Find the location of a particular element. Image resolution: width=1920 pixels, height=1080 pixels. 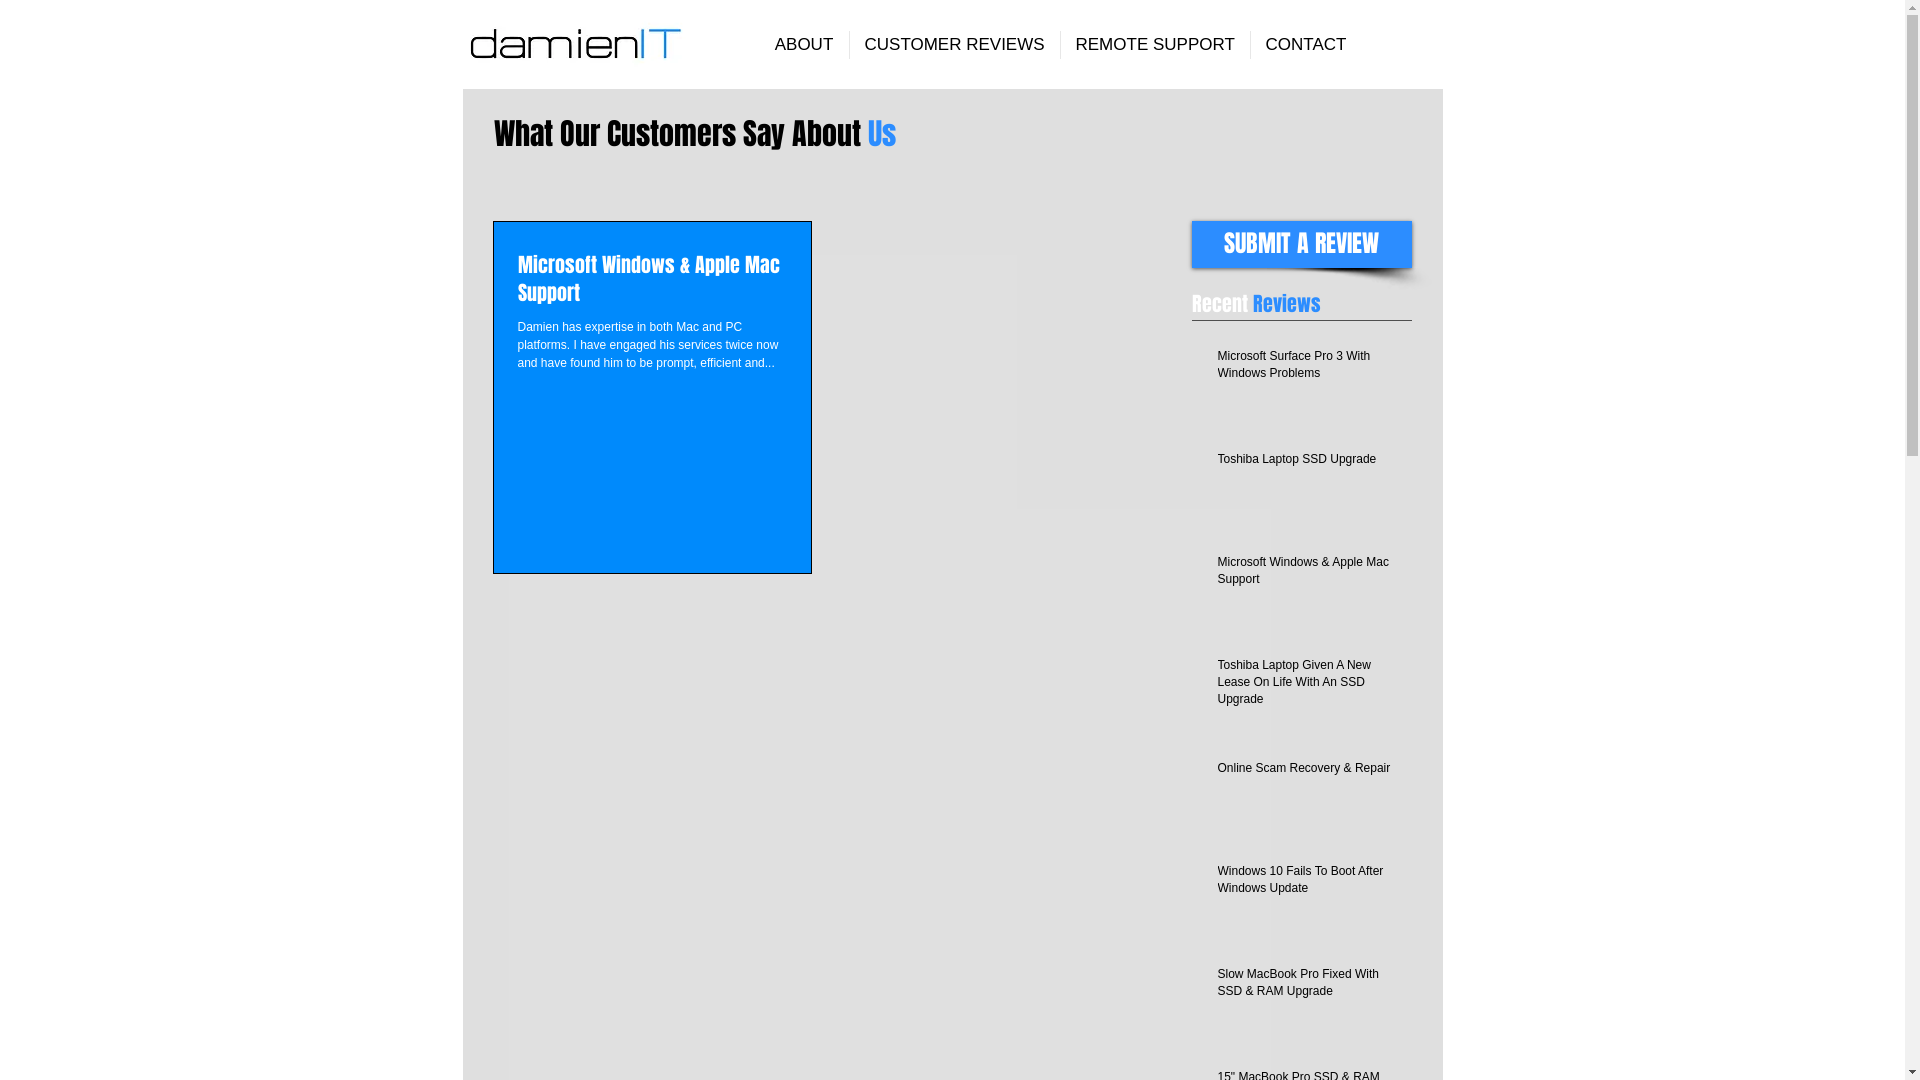

Windows 10 Fails To Boot After Windows Update is located at coordinates (1309, 884).